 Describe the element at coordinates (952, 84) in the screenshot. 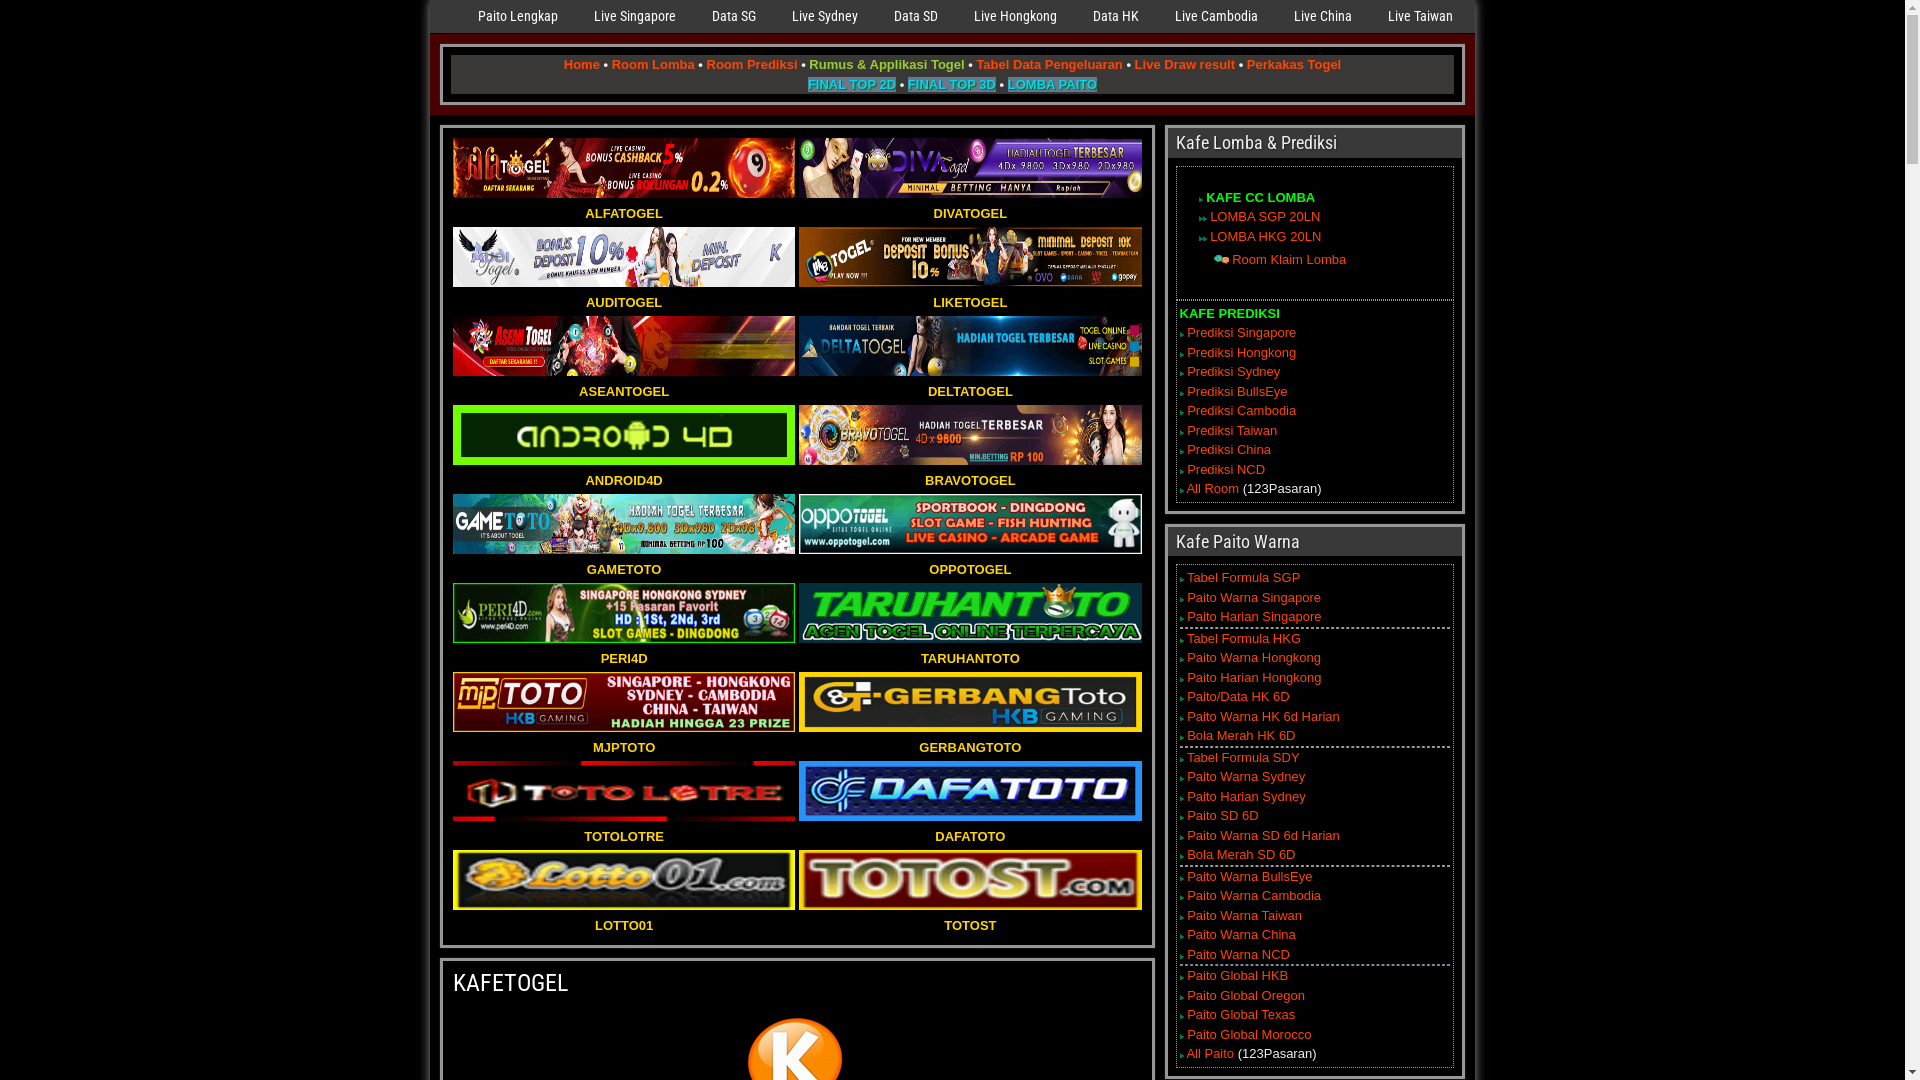

I see `FINAL TOP 3D` at that location.